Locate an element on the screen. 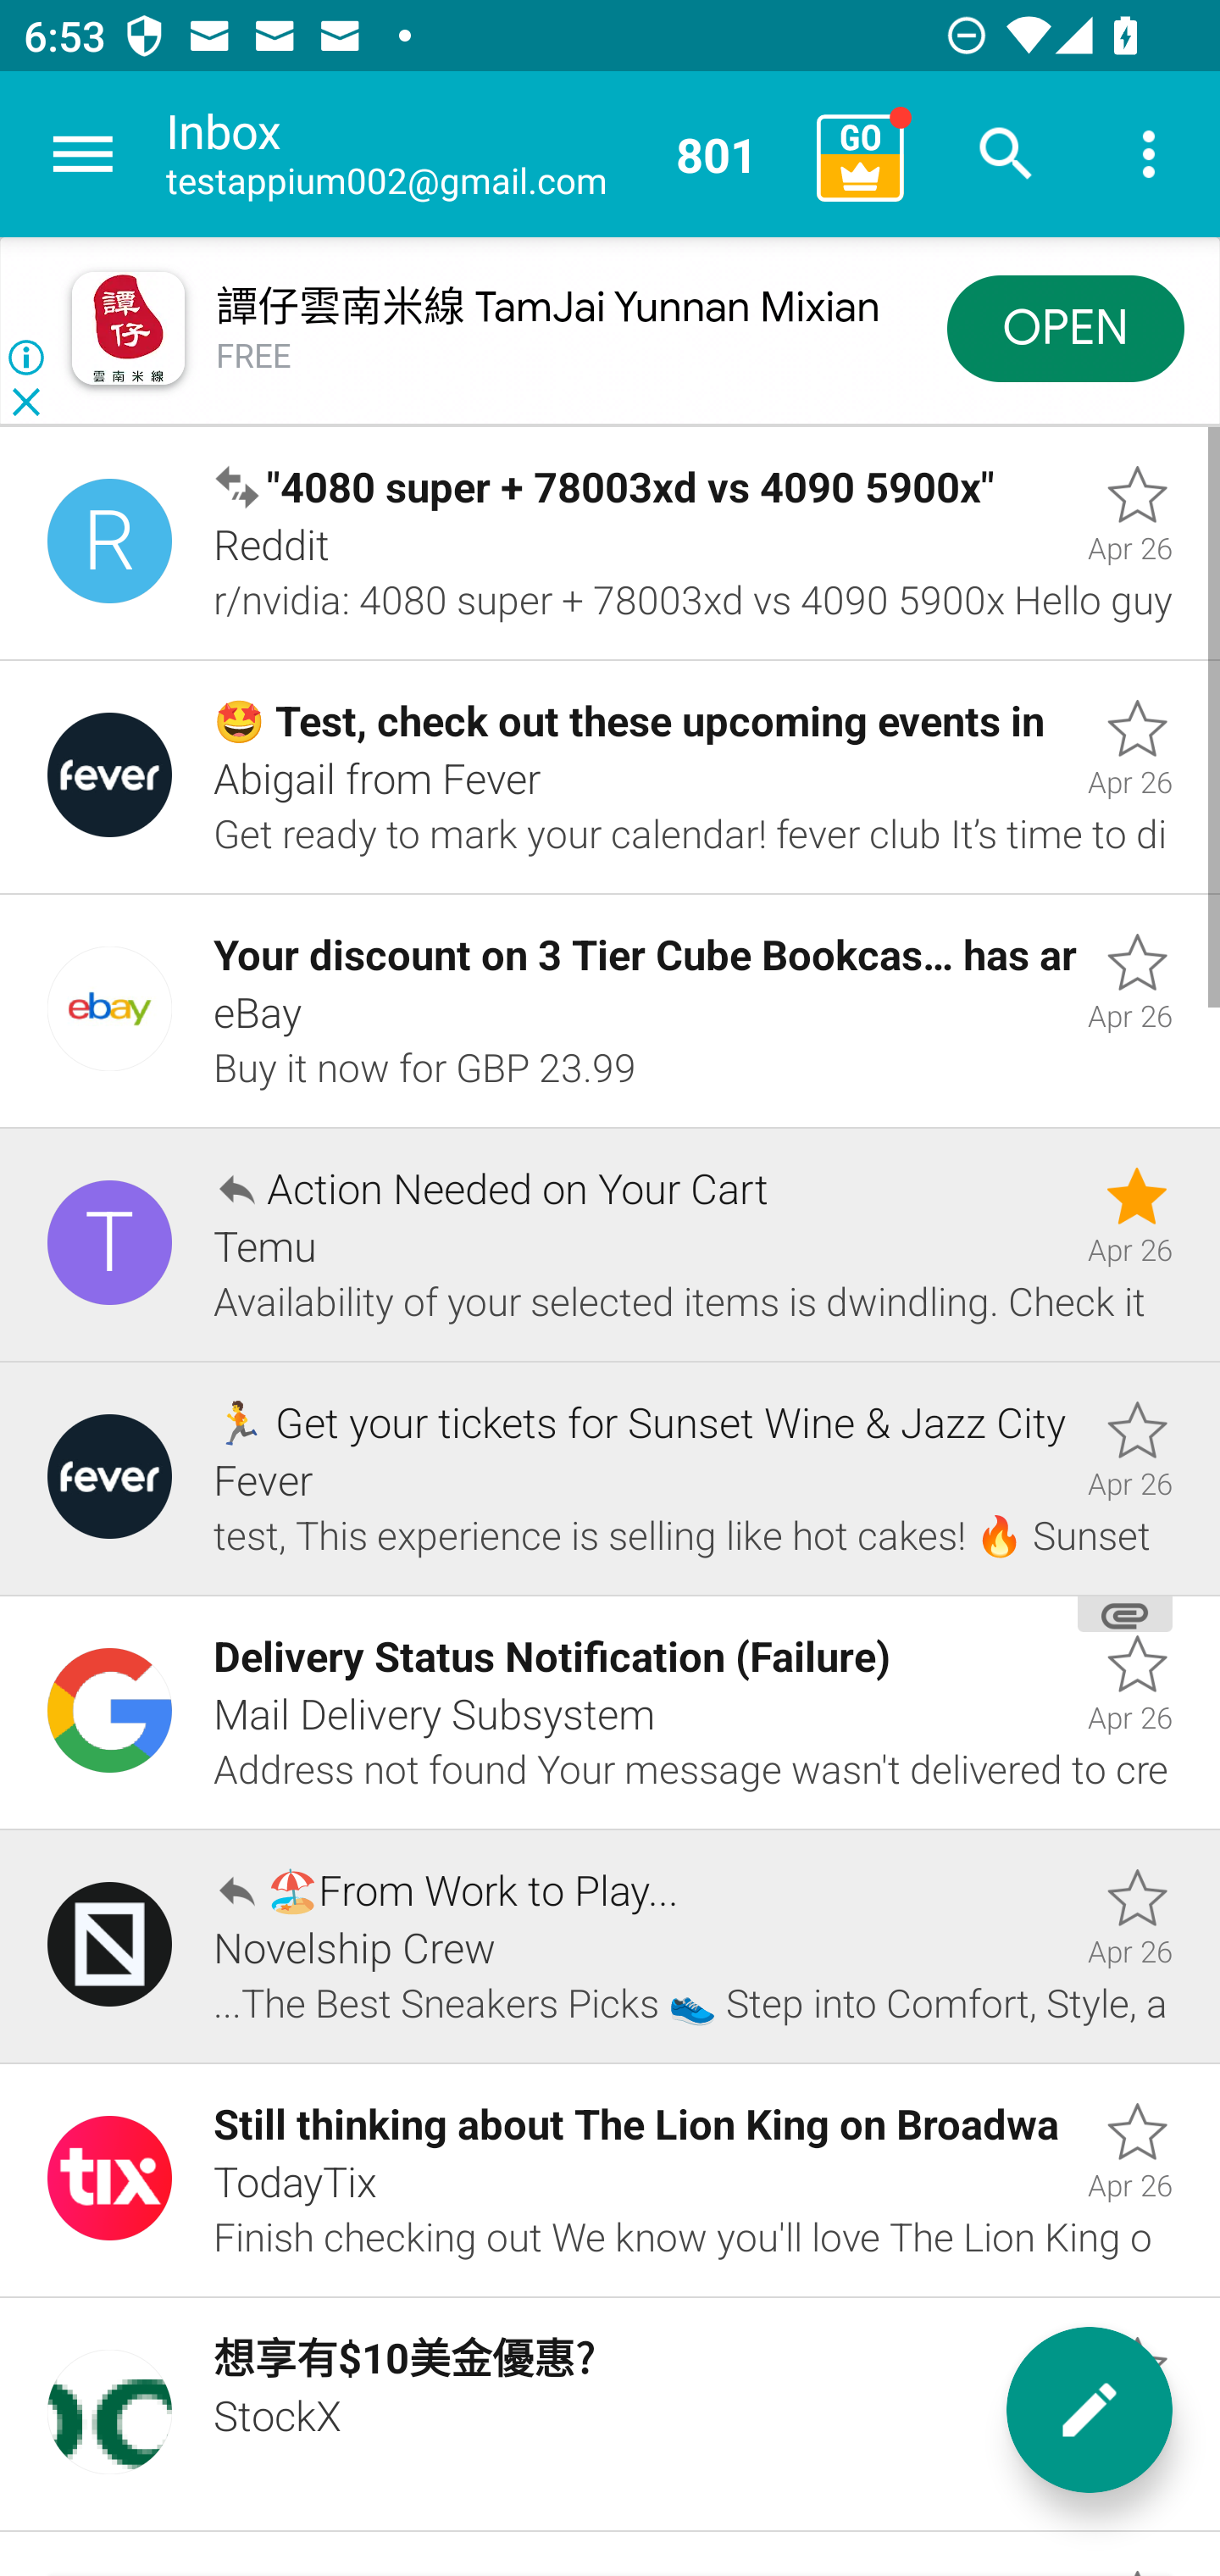  More options is located at coordinates (1149, 154).